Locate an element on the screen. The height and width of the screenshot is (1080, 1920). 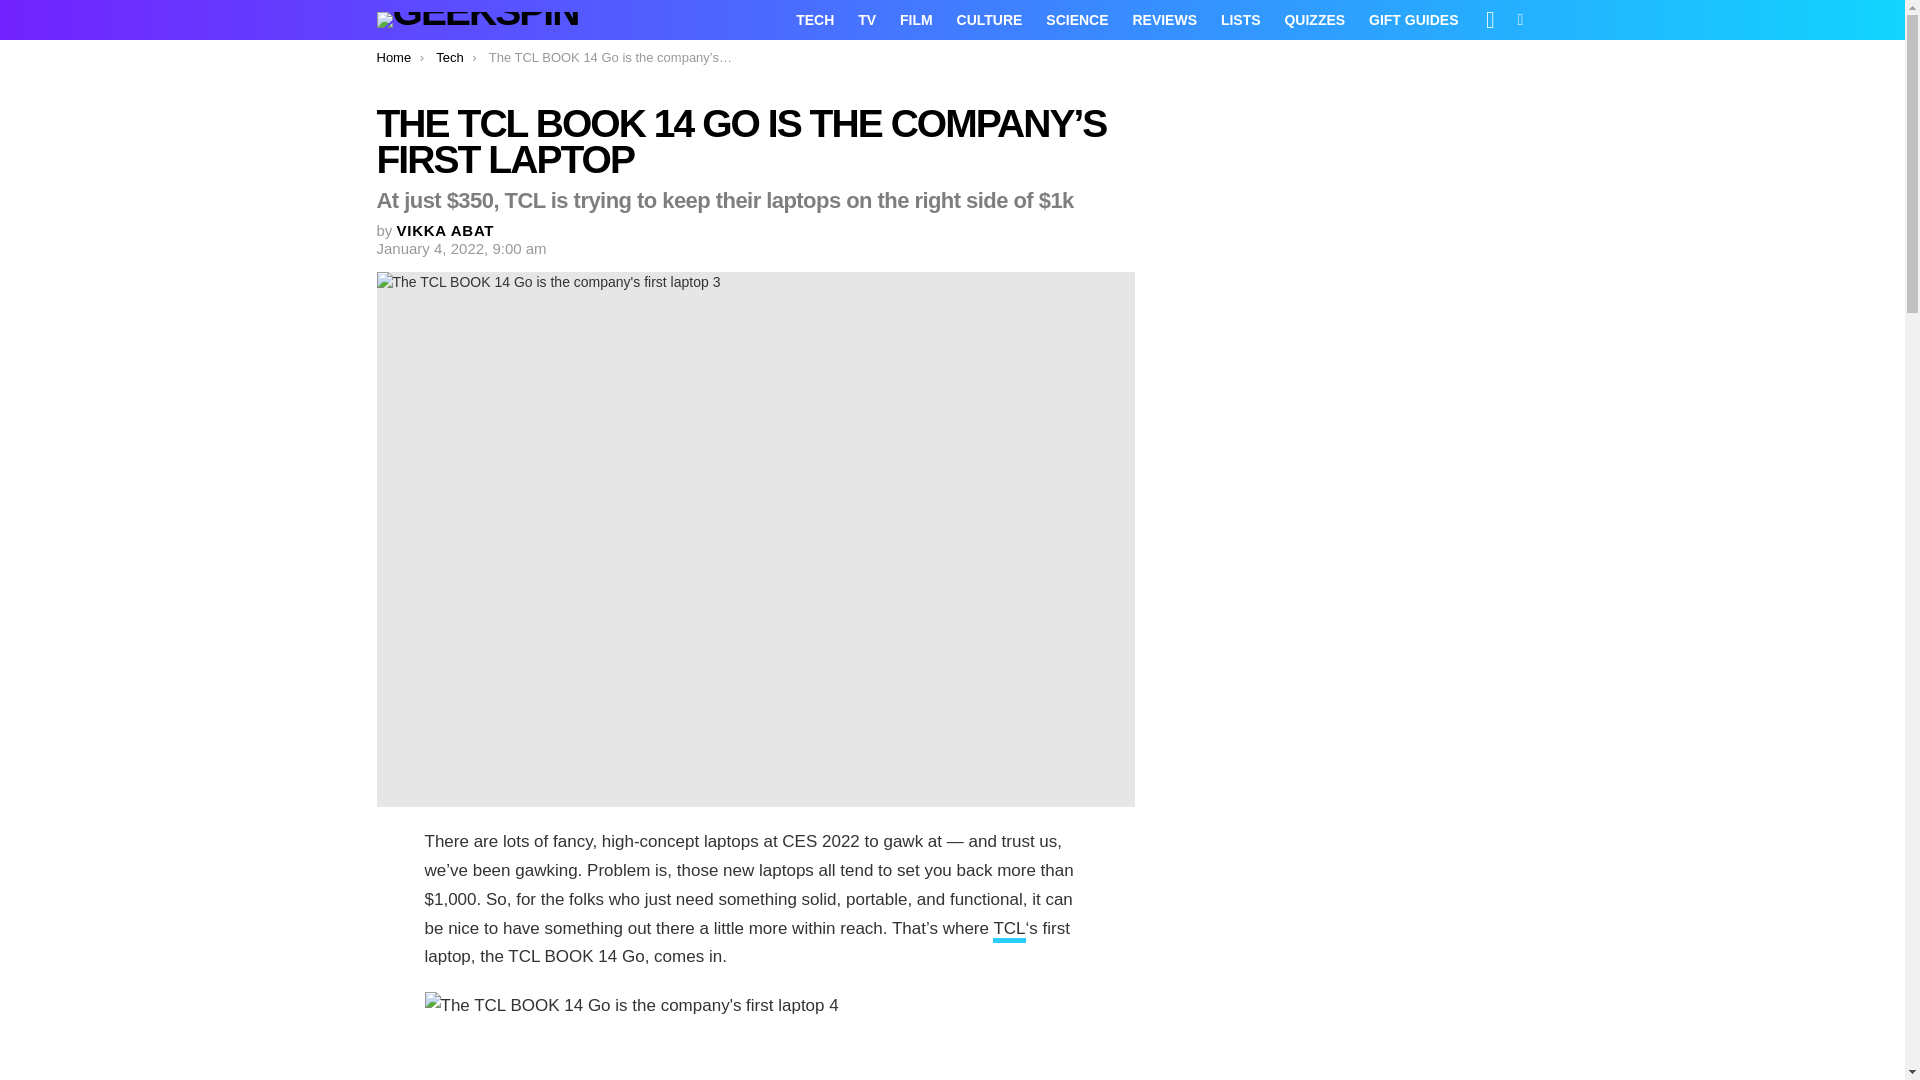
LISTS is located at coordinates (1241, 20).